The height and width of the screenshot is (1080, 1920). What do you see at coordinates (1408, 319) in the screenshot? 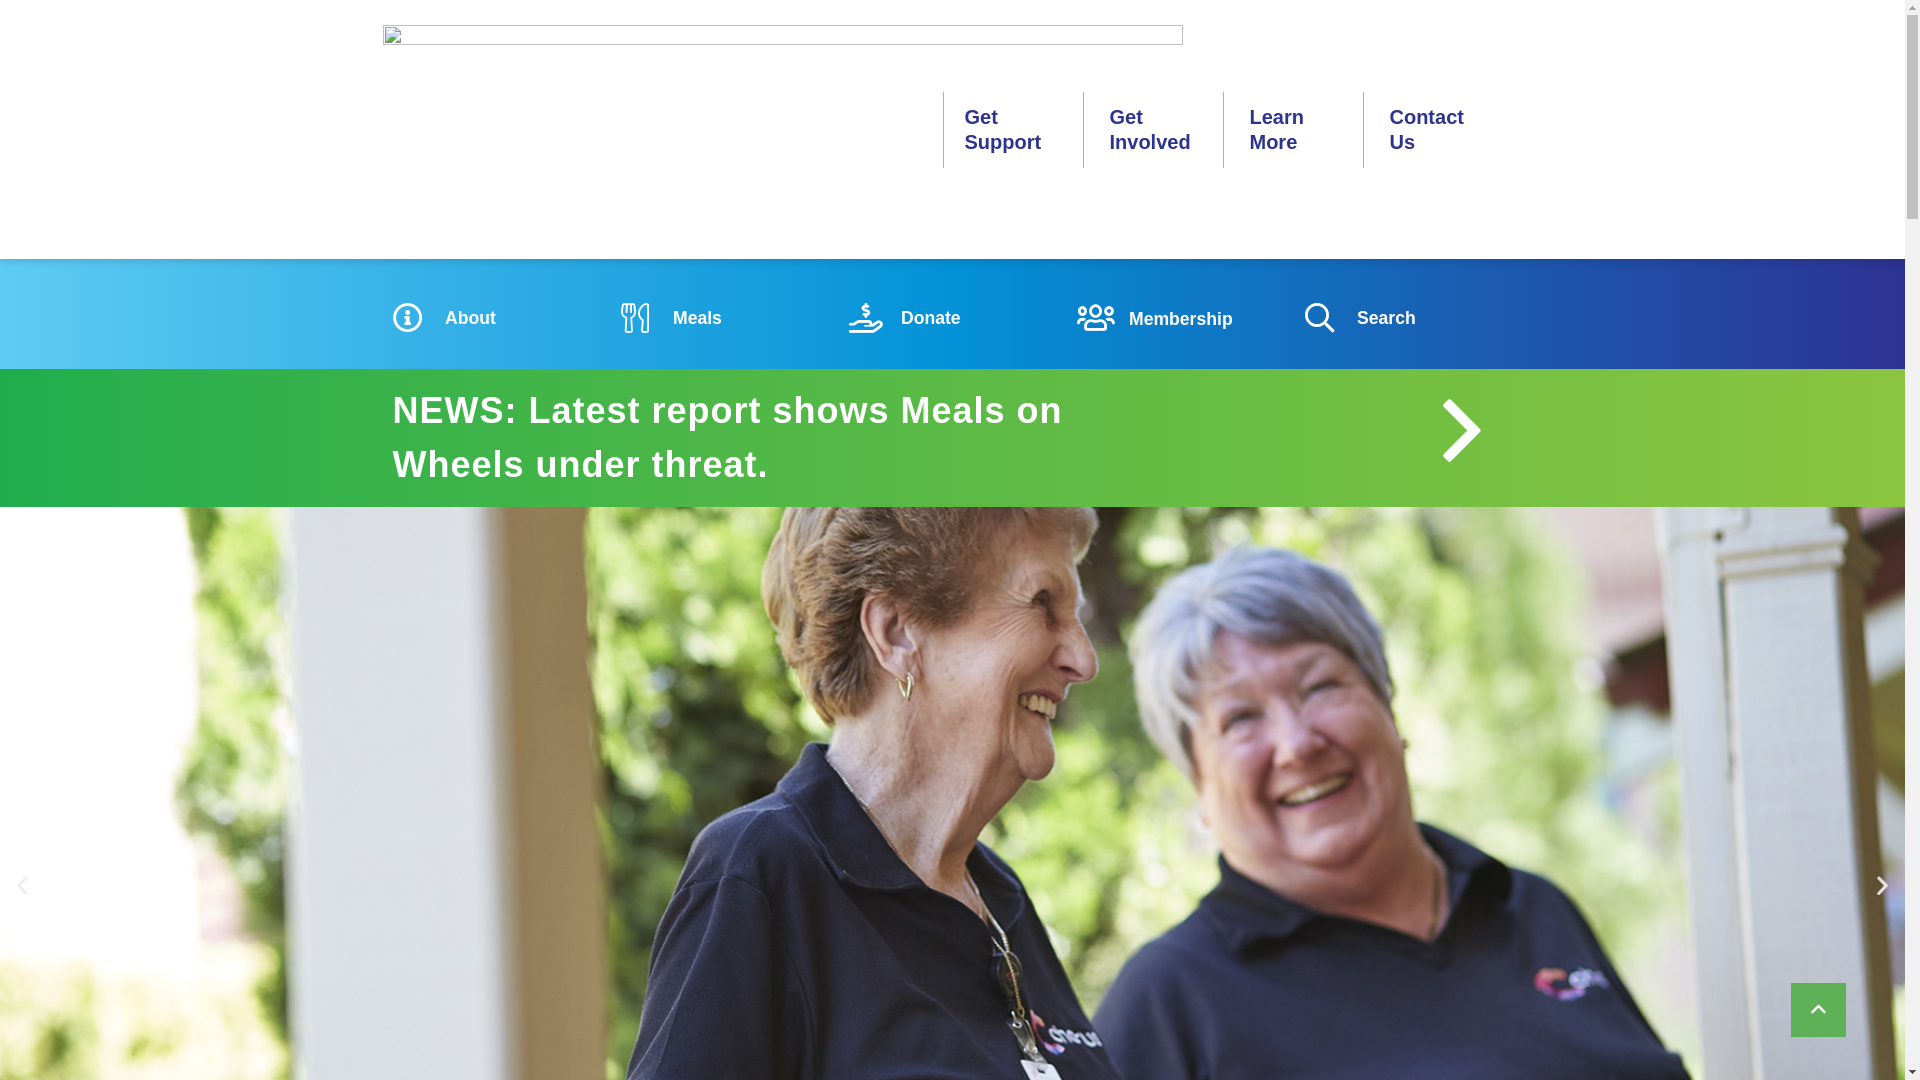
I see `Search` at bounding box center [1408, 319].